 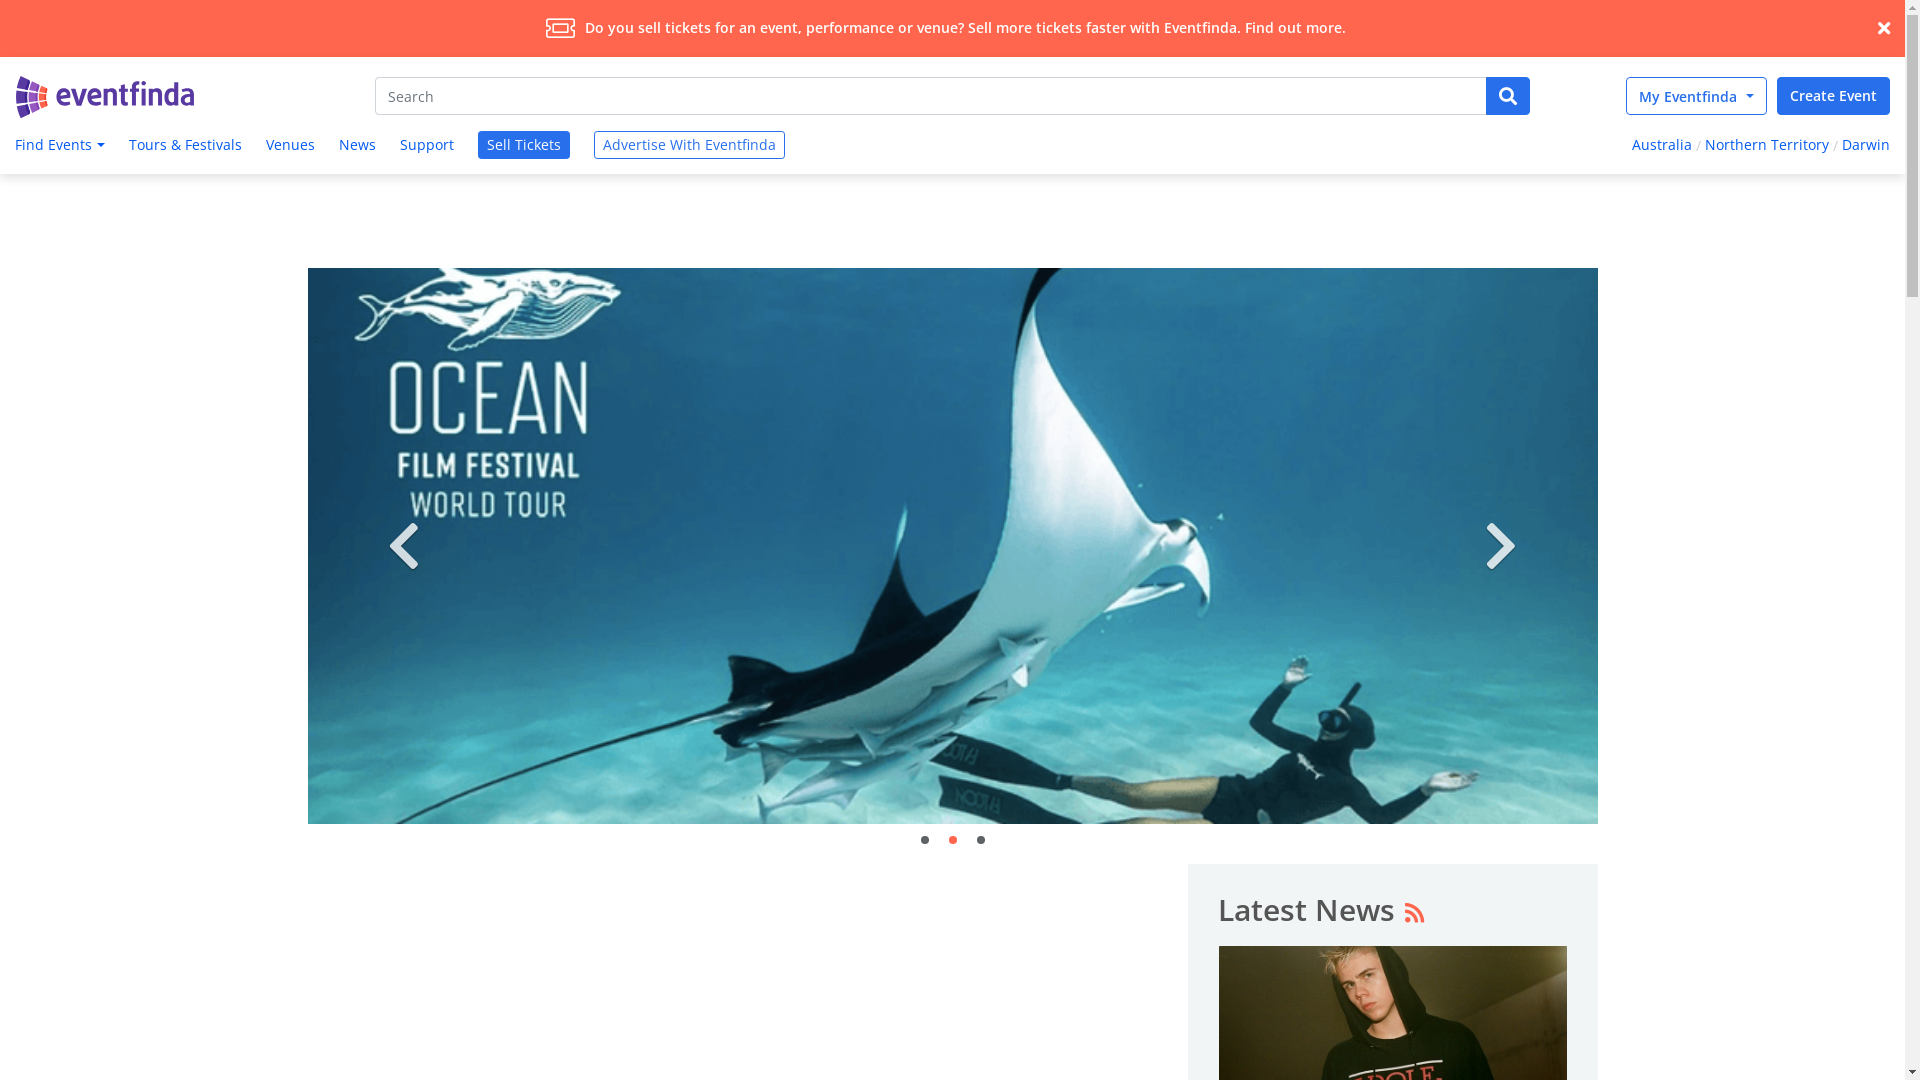 What do you see at coordinates (690, 145) in the screenshot?
I see `Advertise With Eventfinda` at bounding box center [690, 145].